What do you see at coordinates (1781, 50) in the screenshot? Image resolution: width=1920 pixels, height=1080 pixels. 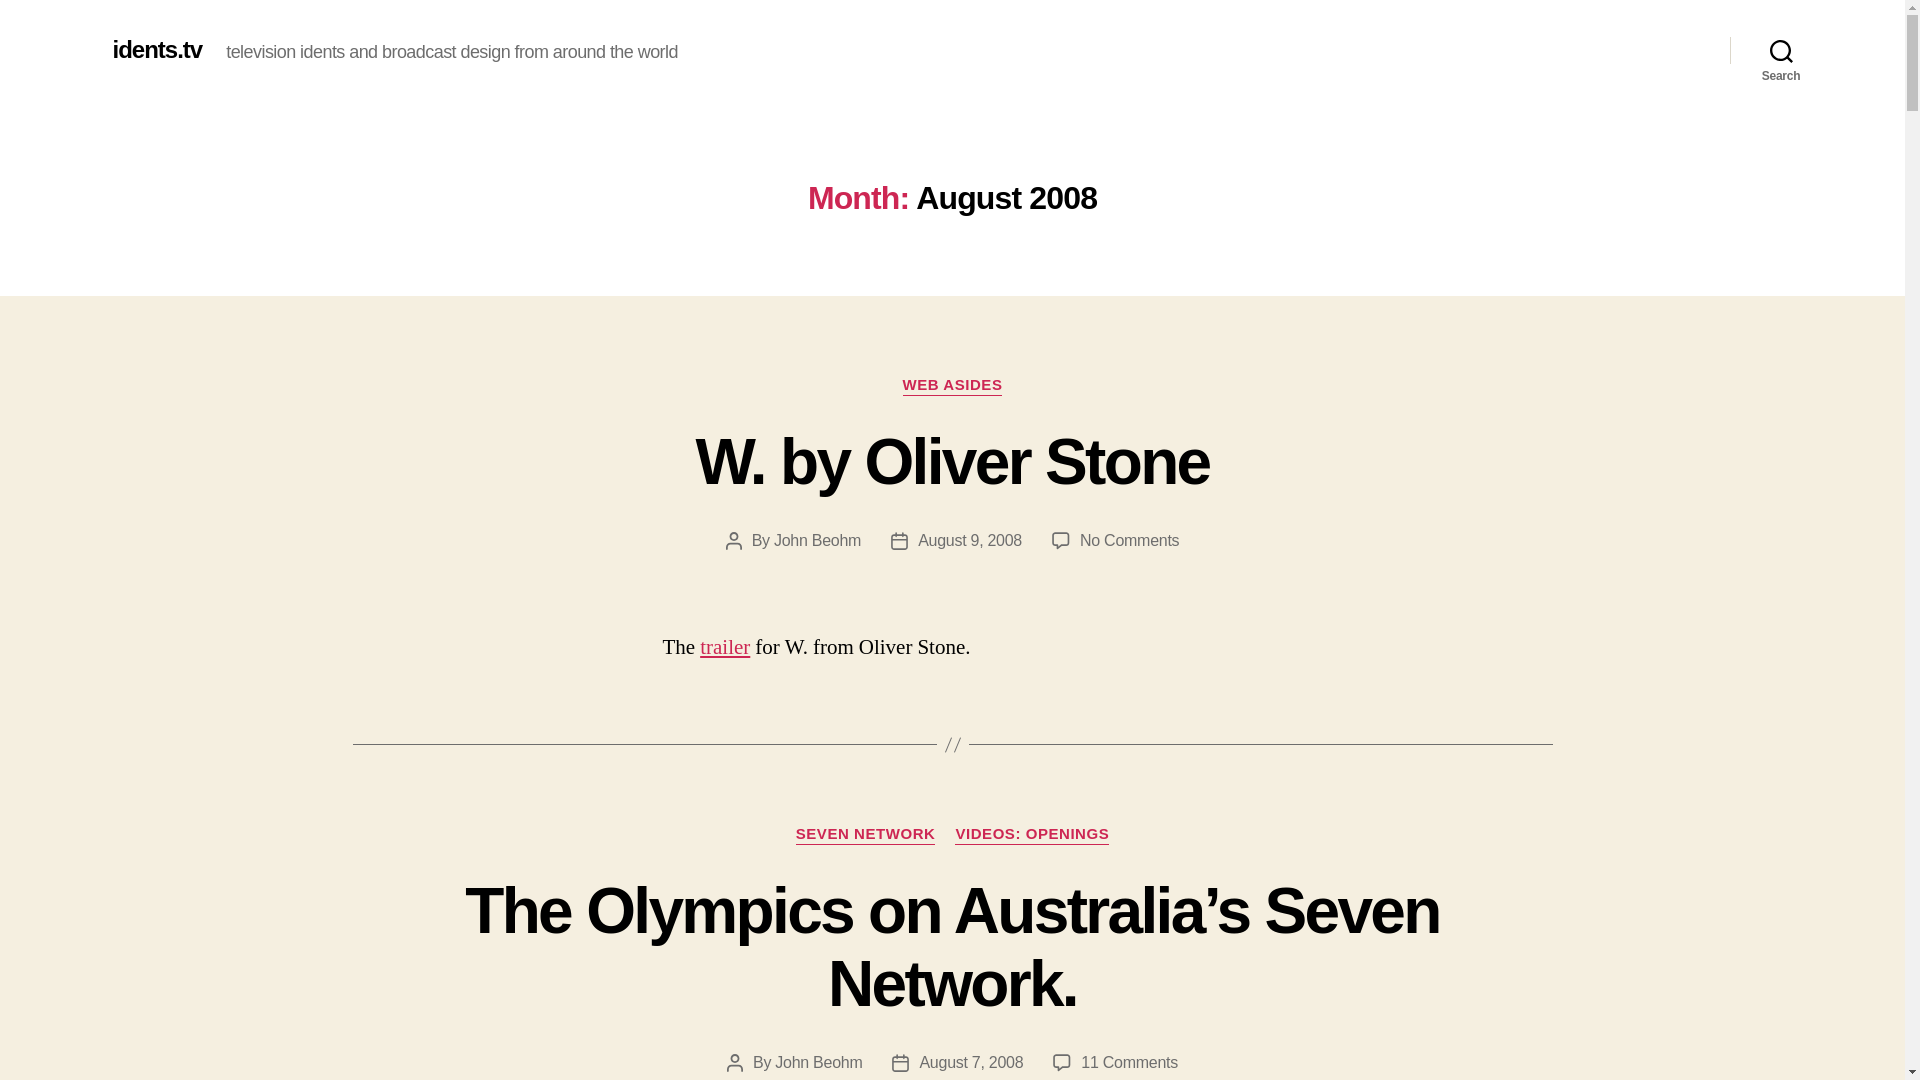 I see `SEVEN NETWORK` at bounding box center [1781, 50].